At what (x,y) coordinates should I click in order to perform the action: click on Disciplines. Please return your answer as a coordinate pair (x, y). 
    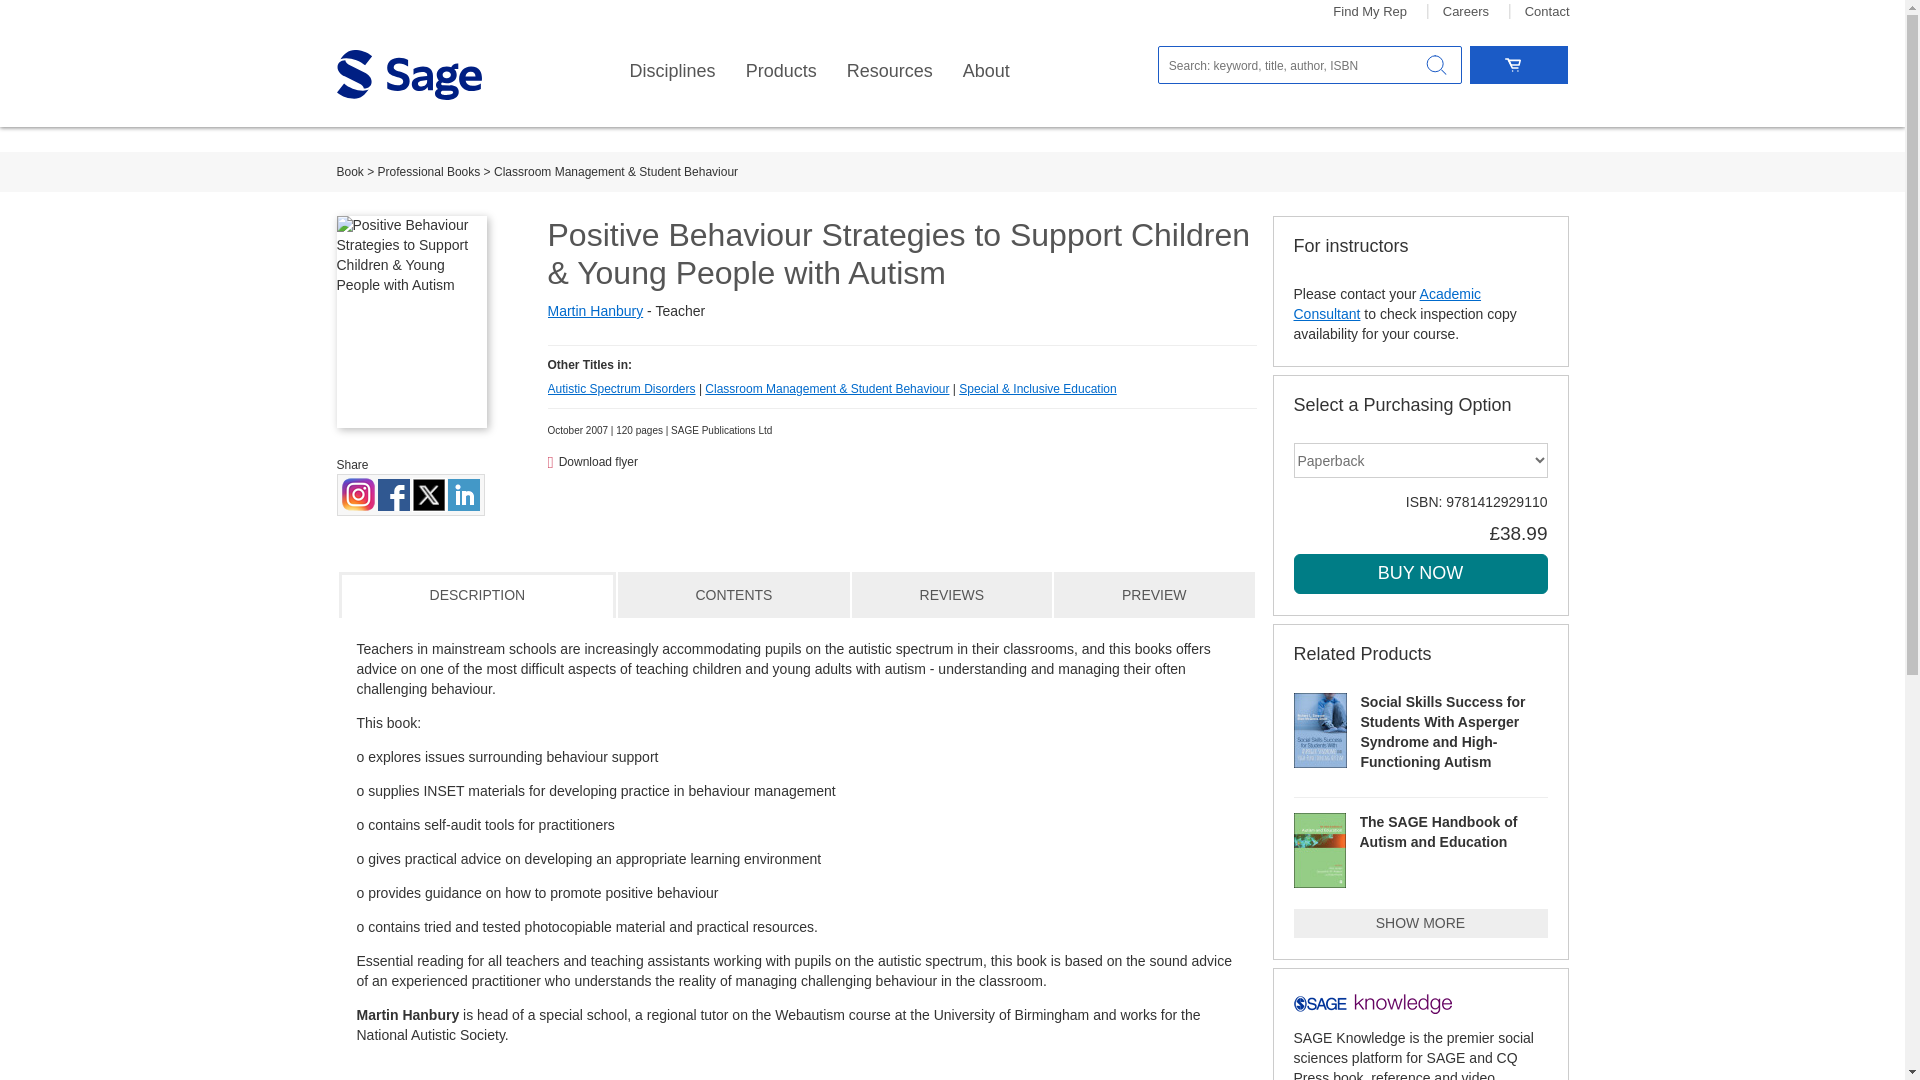
    Looking at the image, I should click on (672, 71).